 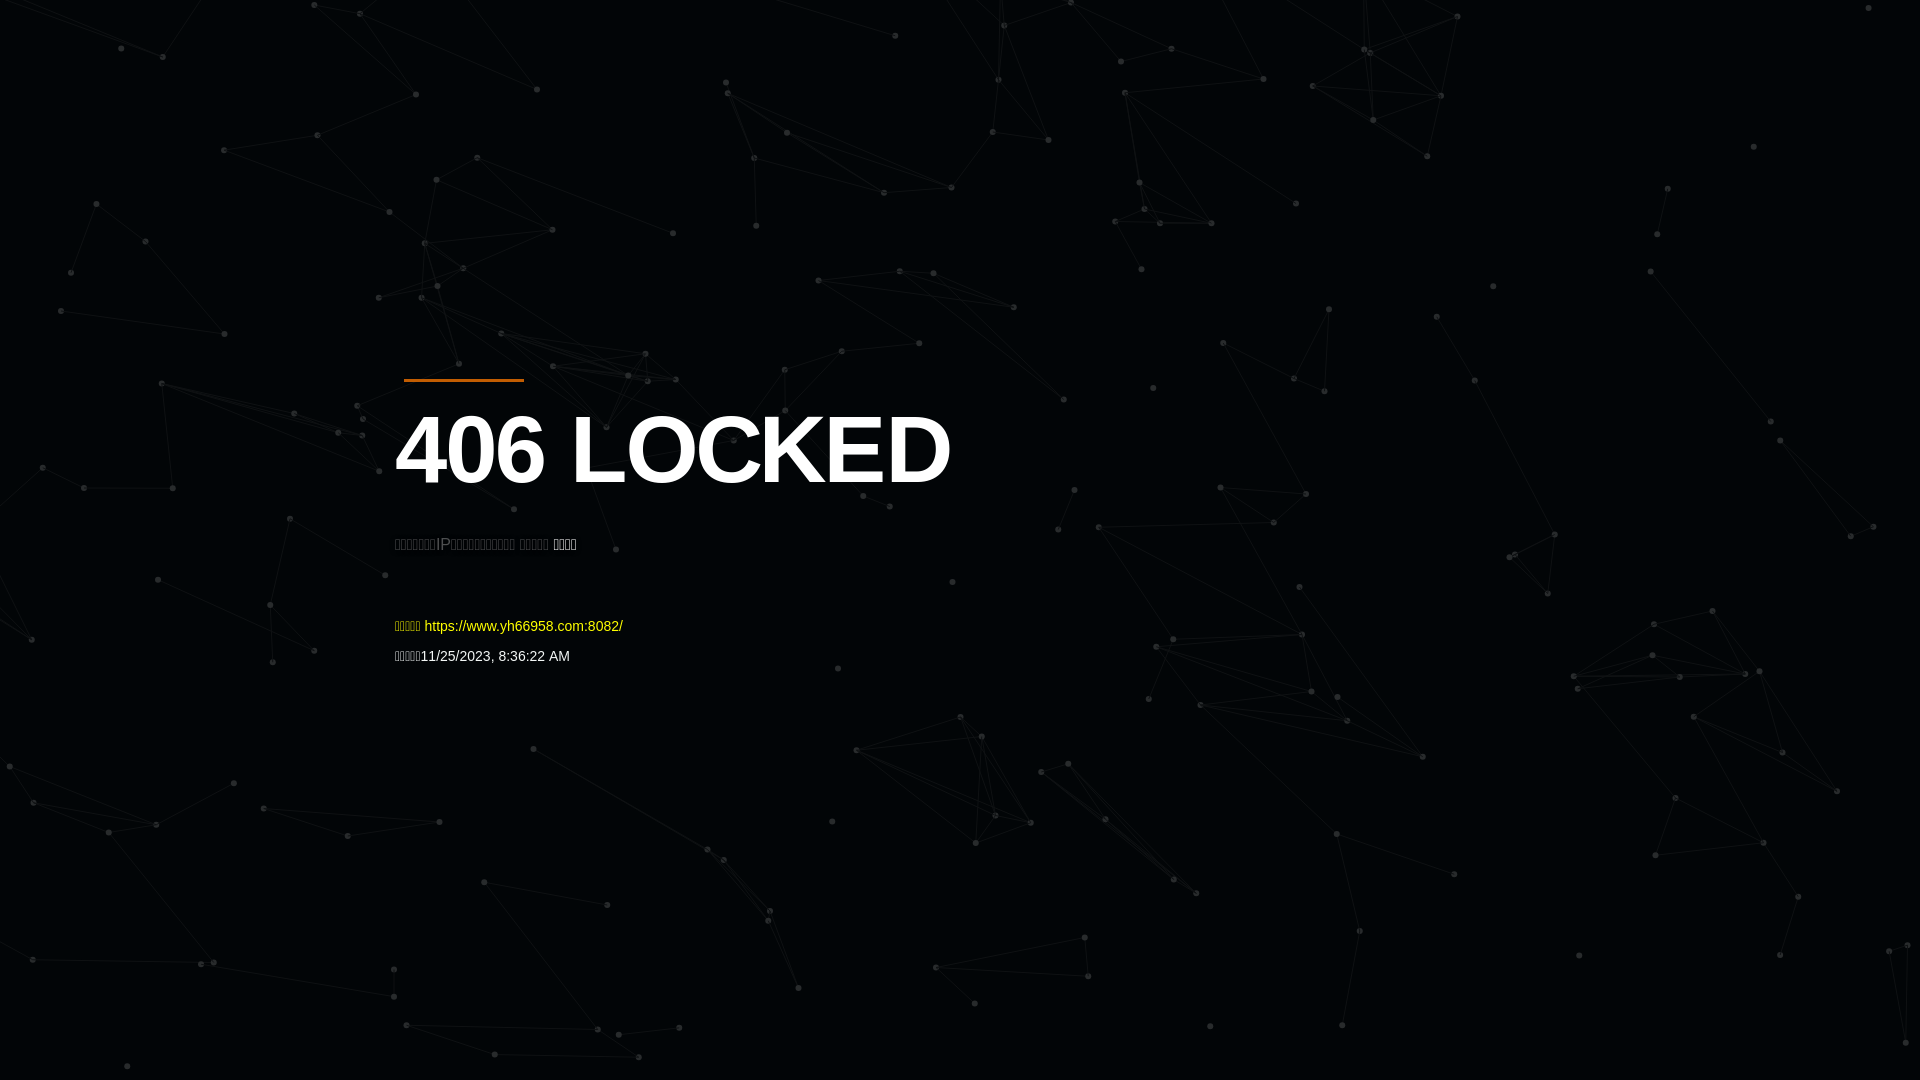 I want to click on Quatro, so click(x=542, y=114).